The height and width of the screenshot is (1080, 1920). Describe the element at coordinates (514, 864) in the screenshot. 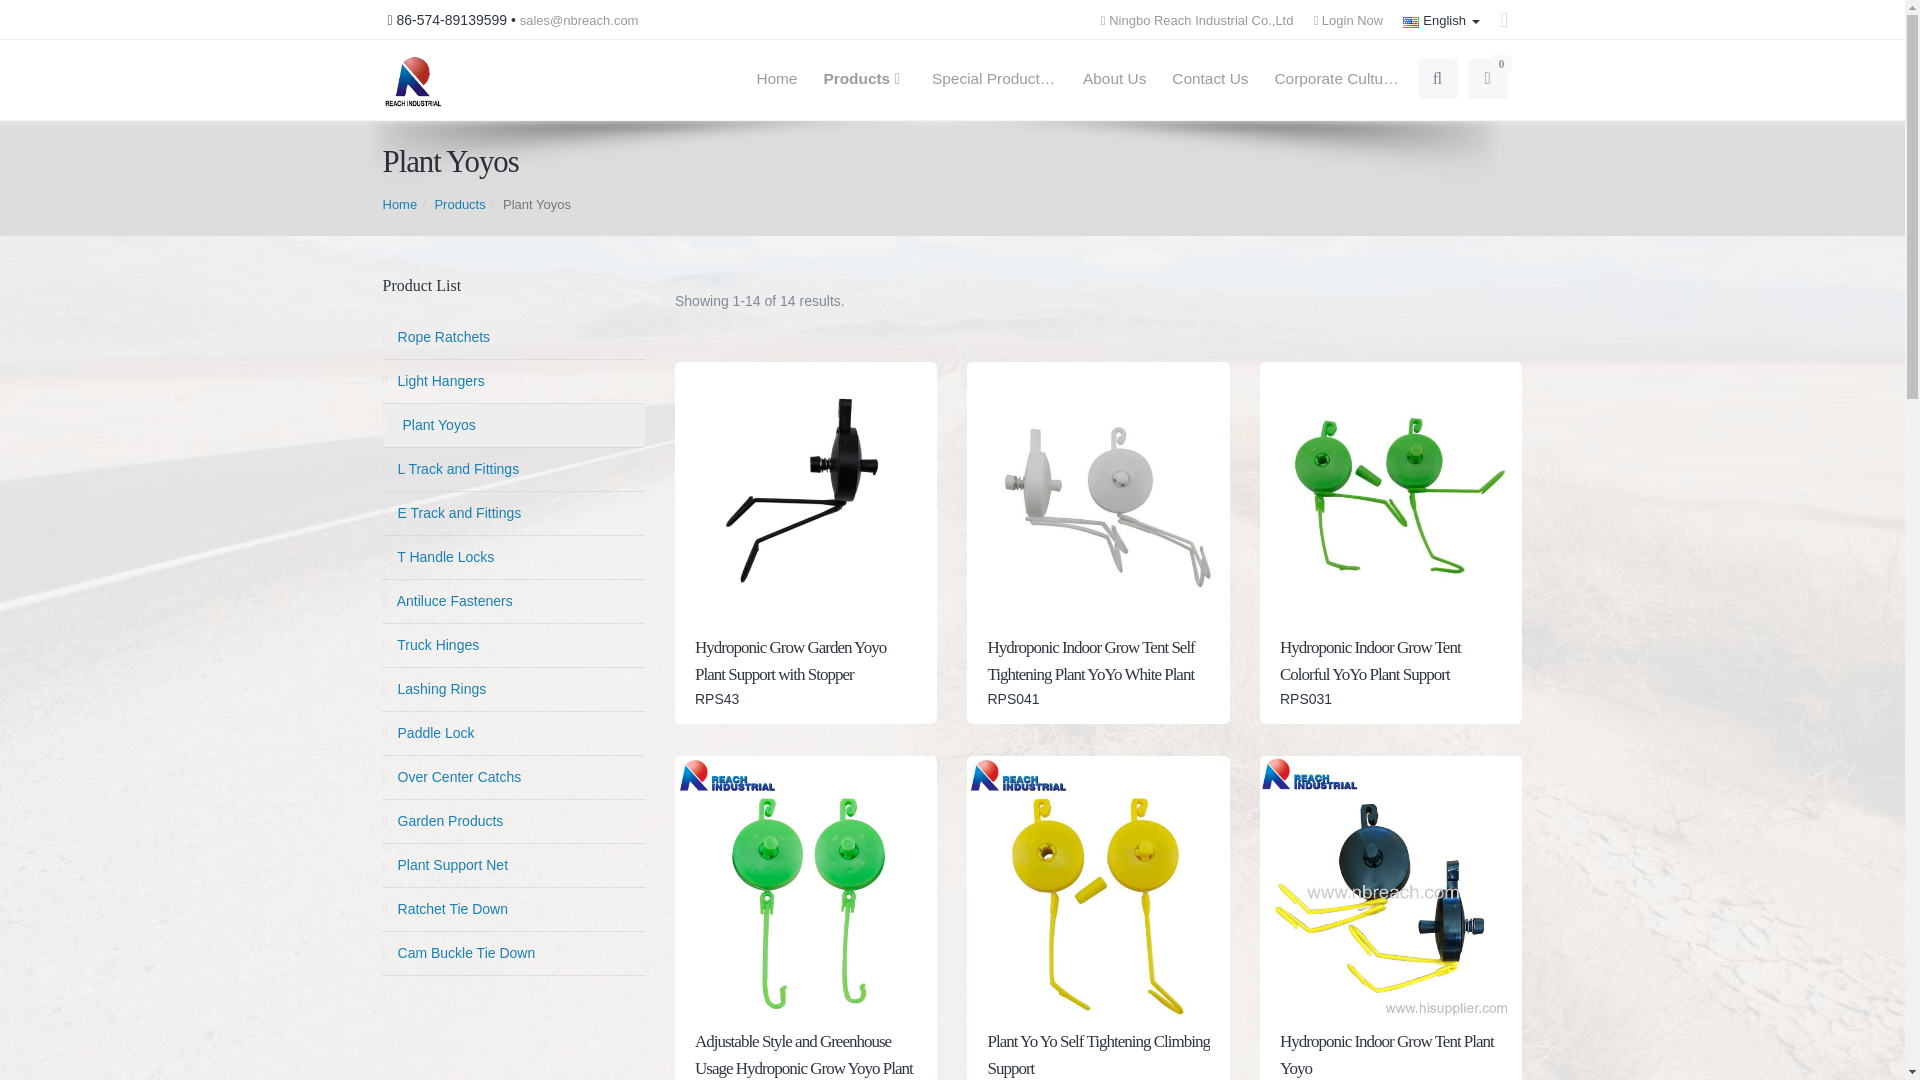

I see `Plant Support Net` at that location.